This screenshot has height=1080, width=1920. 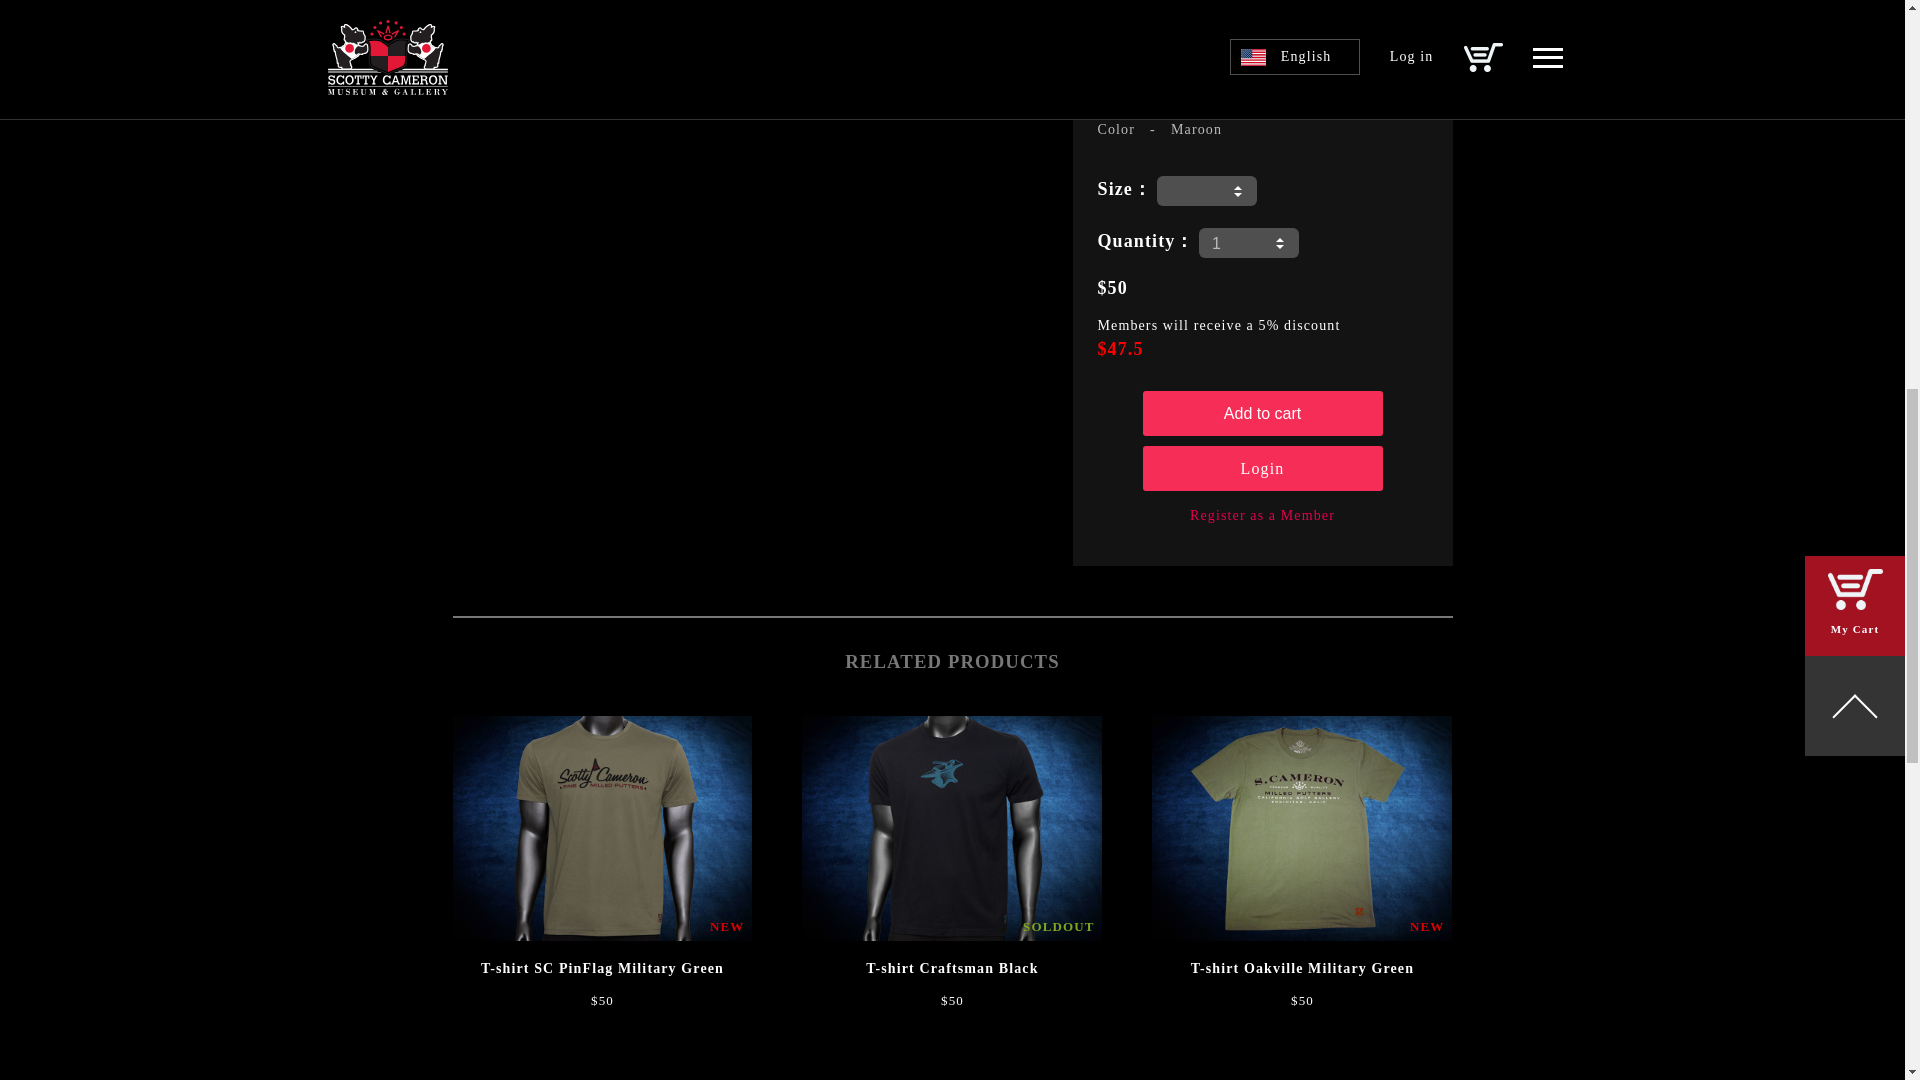 What do you see at coordinates (1262, 413) in the screenshot?
I see `Add to cart` at bounding box center [1262, 413].